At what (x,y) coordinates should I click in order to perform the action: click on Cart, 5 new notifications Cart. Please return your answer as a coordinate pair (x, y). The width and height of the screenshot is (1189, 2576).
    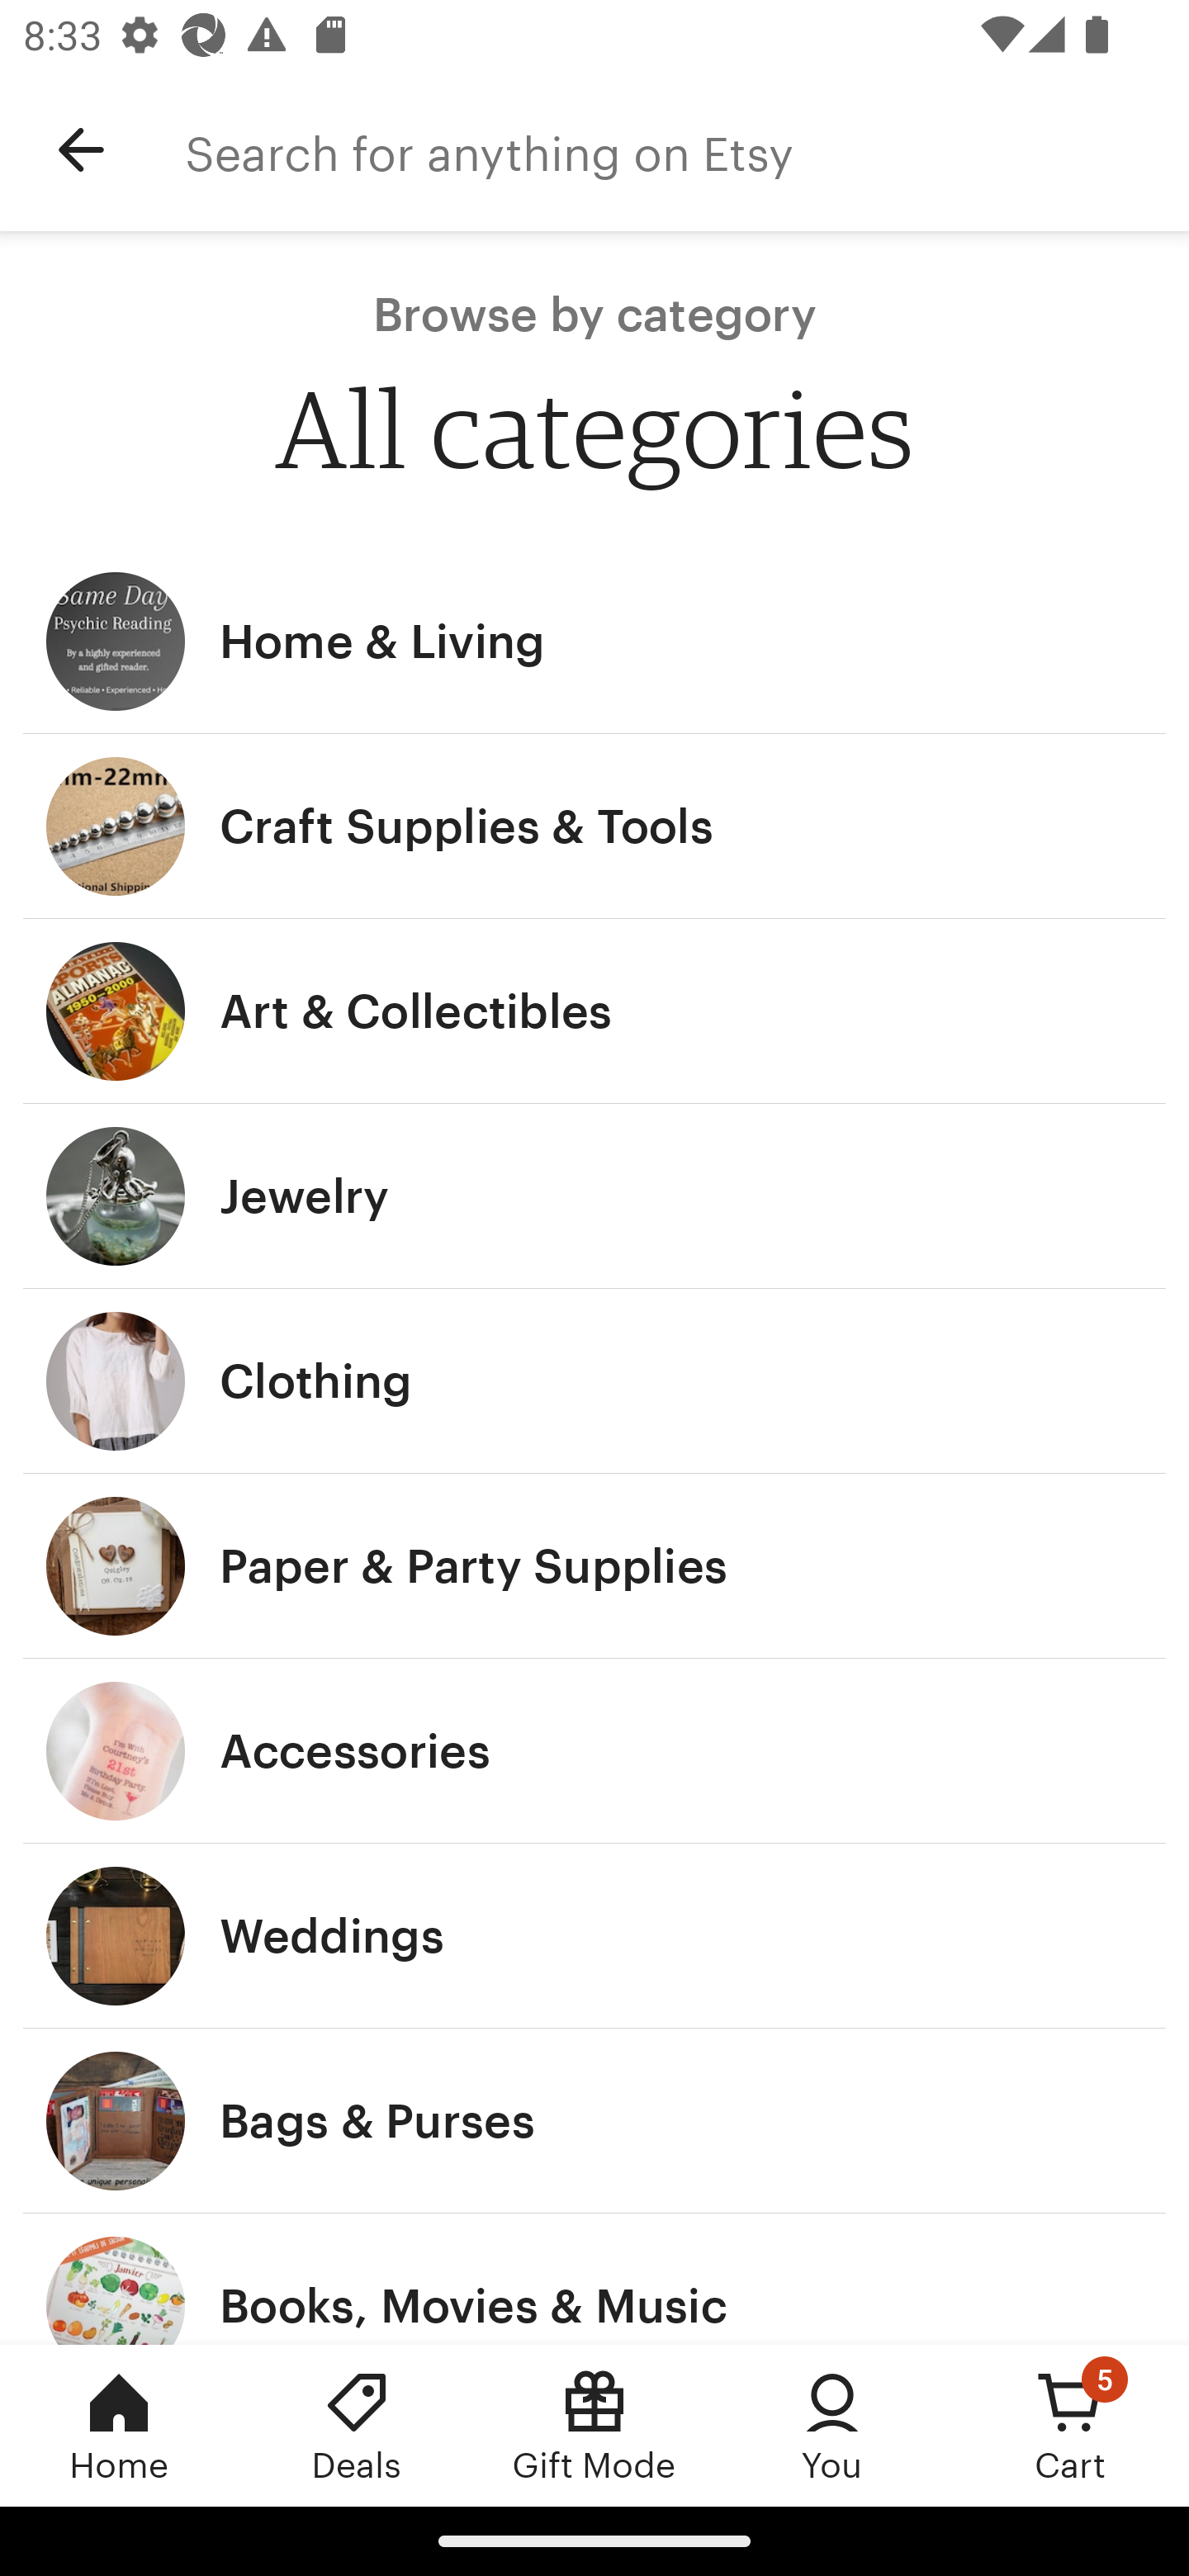
    Looking at the image, I should click on (1070, 2425).